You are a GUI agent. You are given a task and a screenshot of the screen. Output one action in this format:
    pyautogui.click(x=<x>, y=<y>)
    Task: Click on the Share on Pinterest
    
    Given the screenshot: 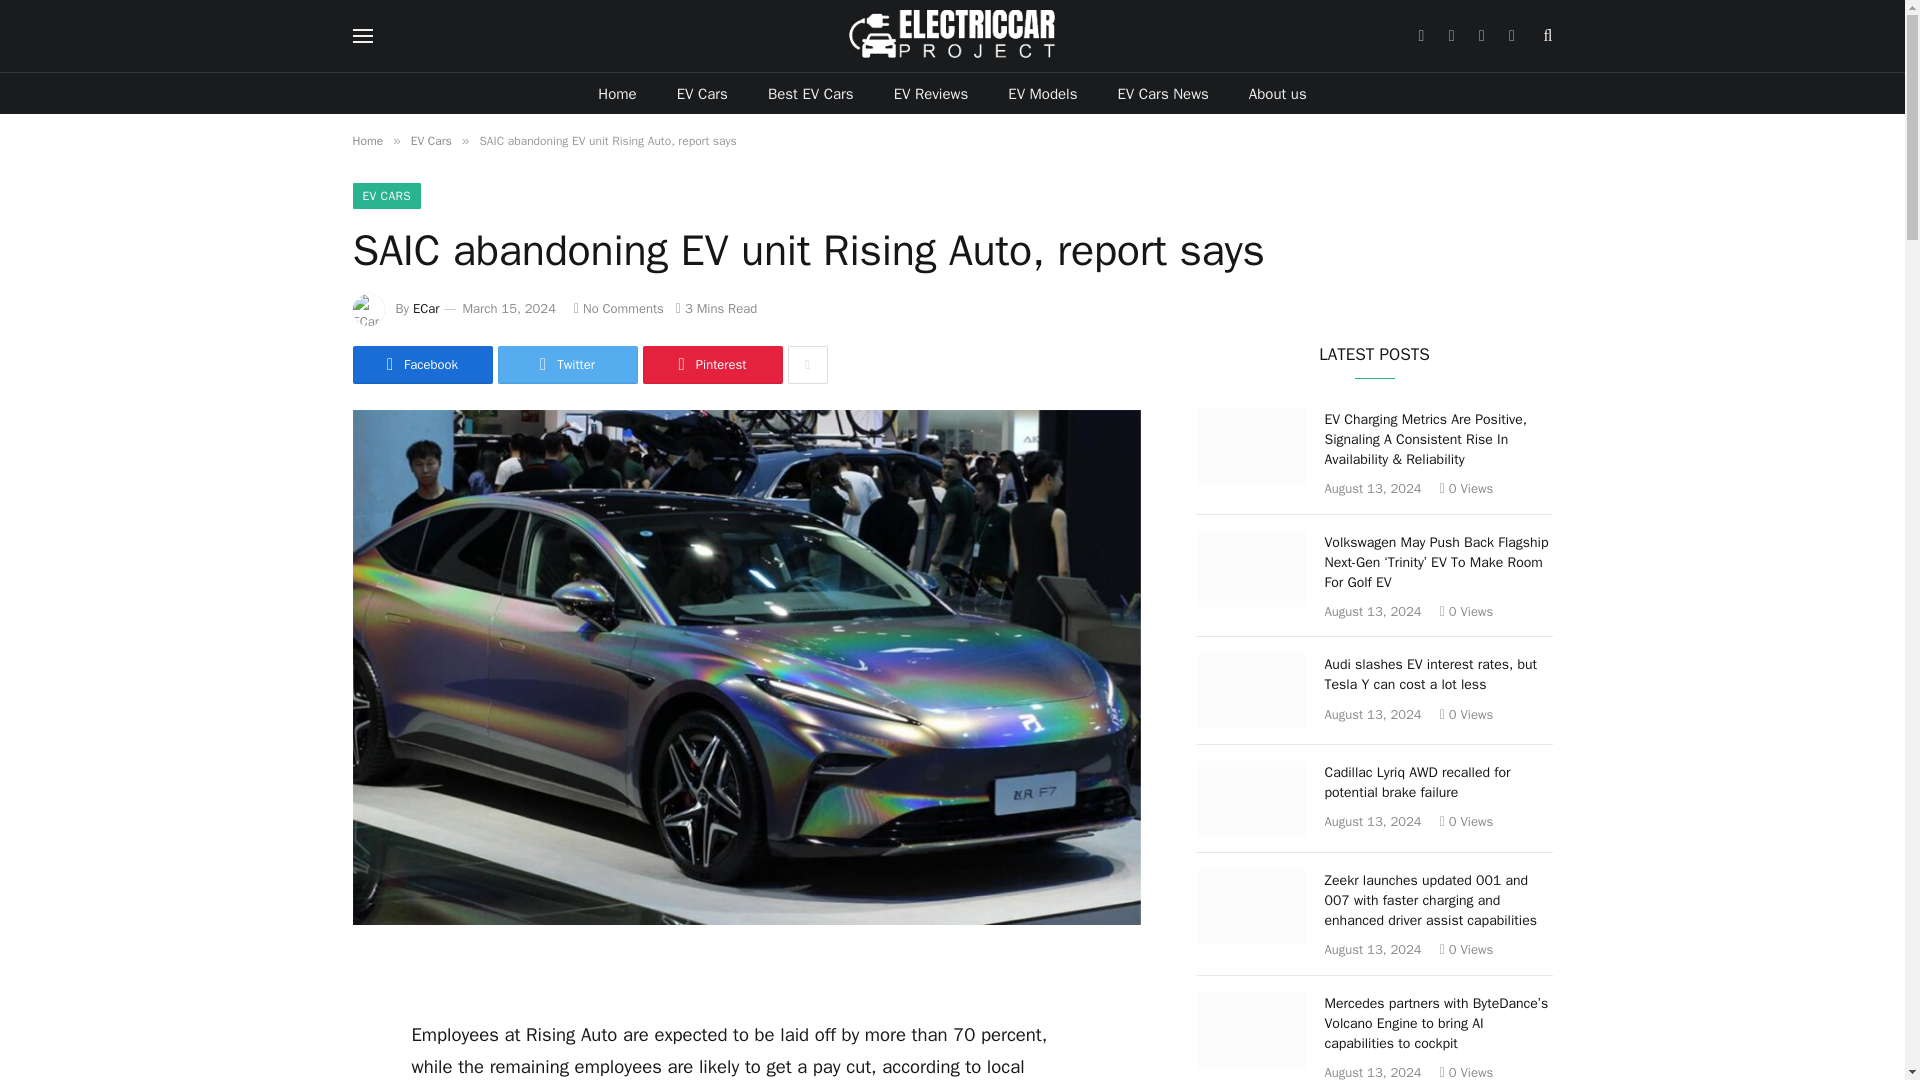 What is the action you would take?
    pyautogui.click(x=711, y=364)
    